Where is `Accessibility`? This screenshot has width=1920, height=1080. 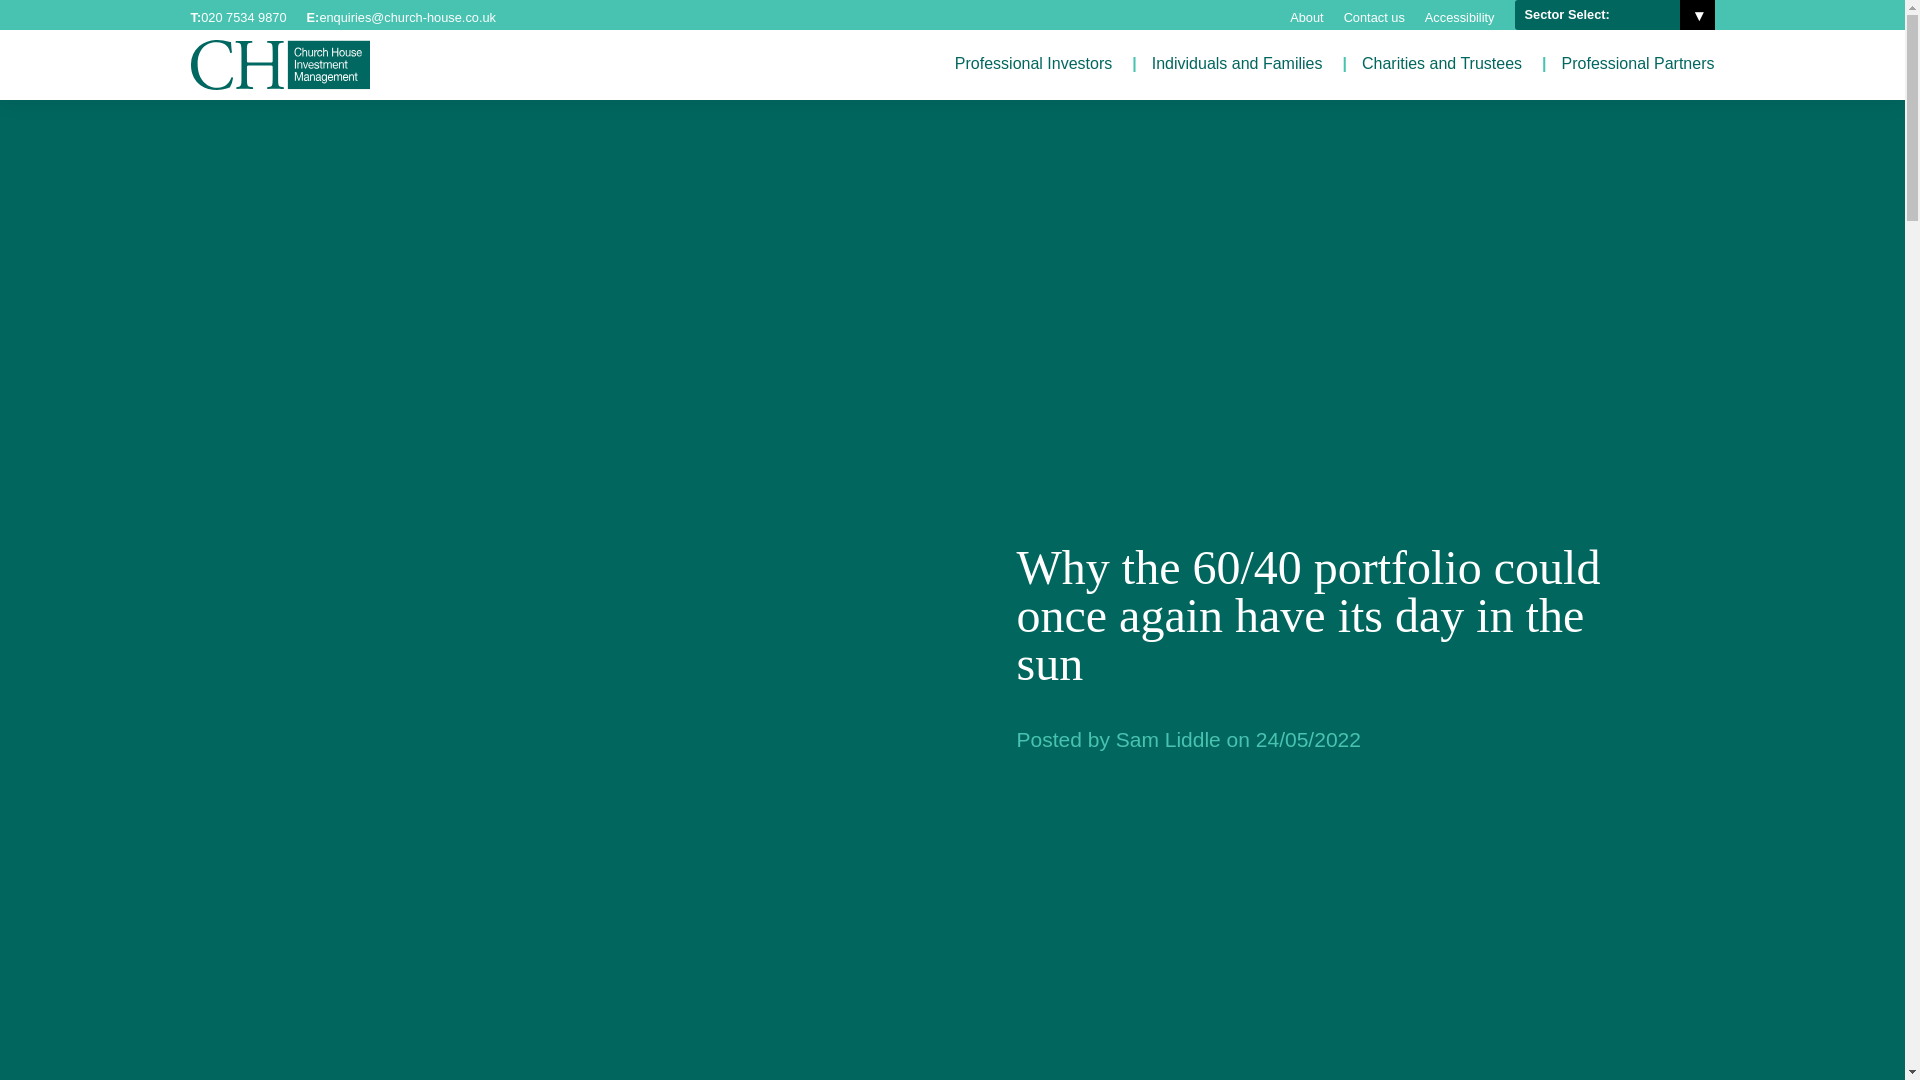 Accessibility is located at coordinates (1460, 17).